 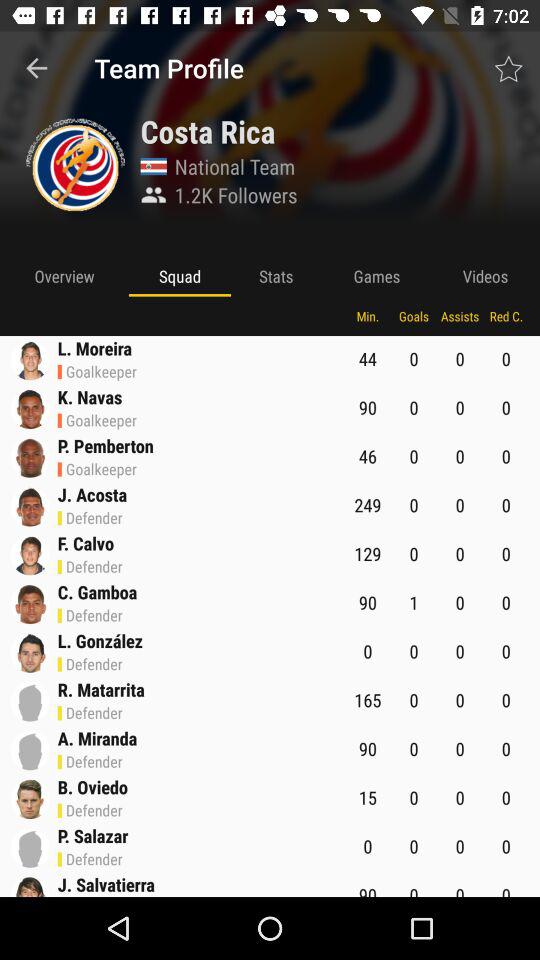 What do you see at coordinates (64, 276) in the screenshot?
I see `click the overview icon` at bounding box center [64, 276].